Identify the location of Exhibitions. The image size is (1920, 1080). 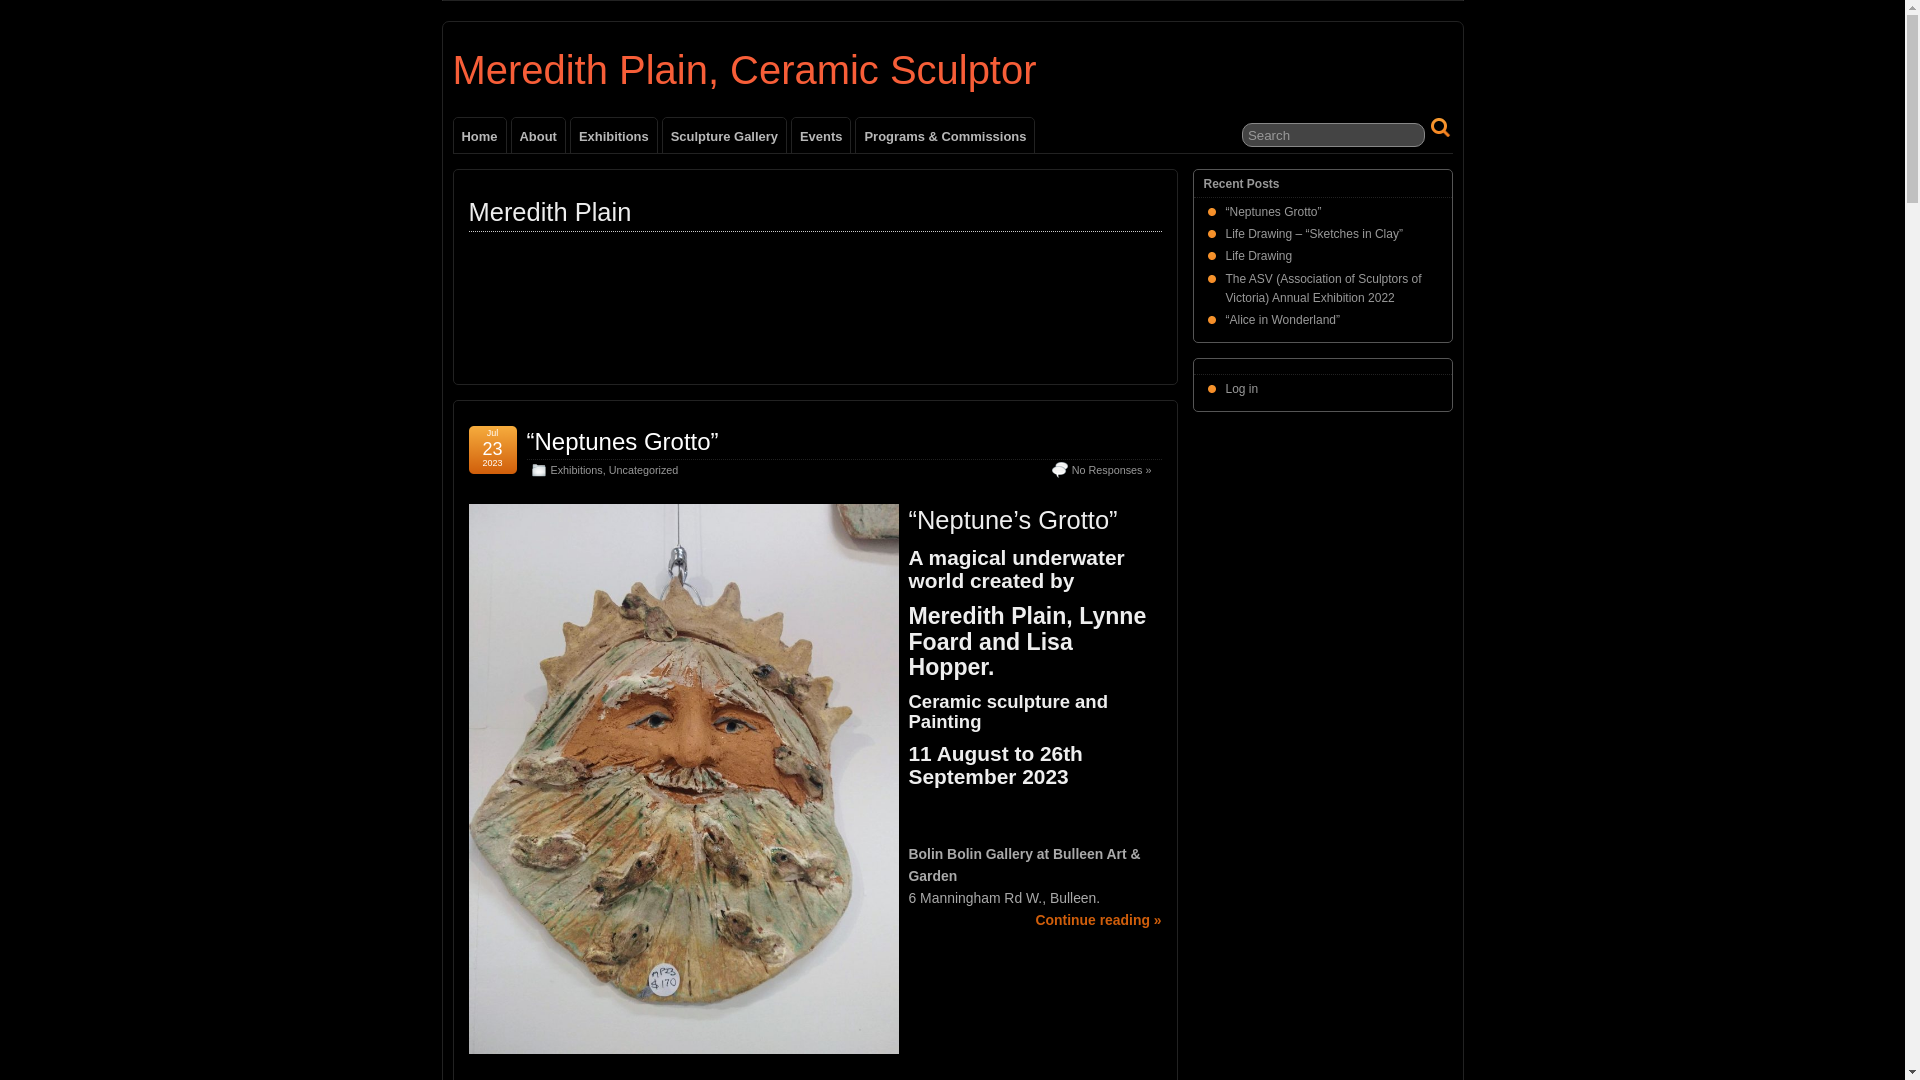
(614, 136).